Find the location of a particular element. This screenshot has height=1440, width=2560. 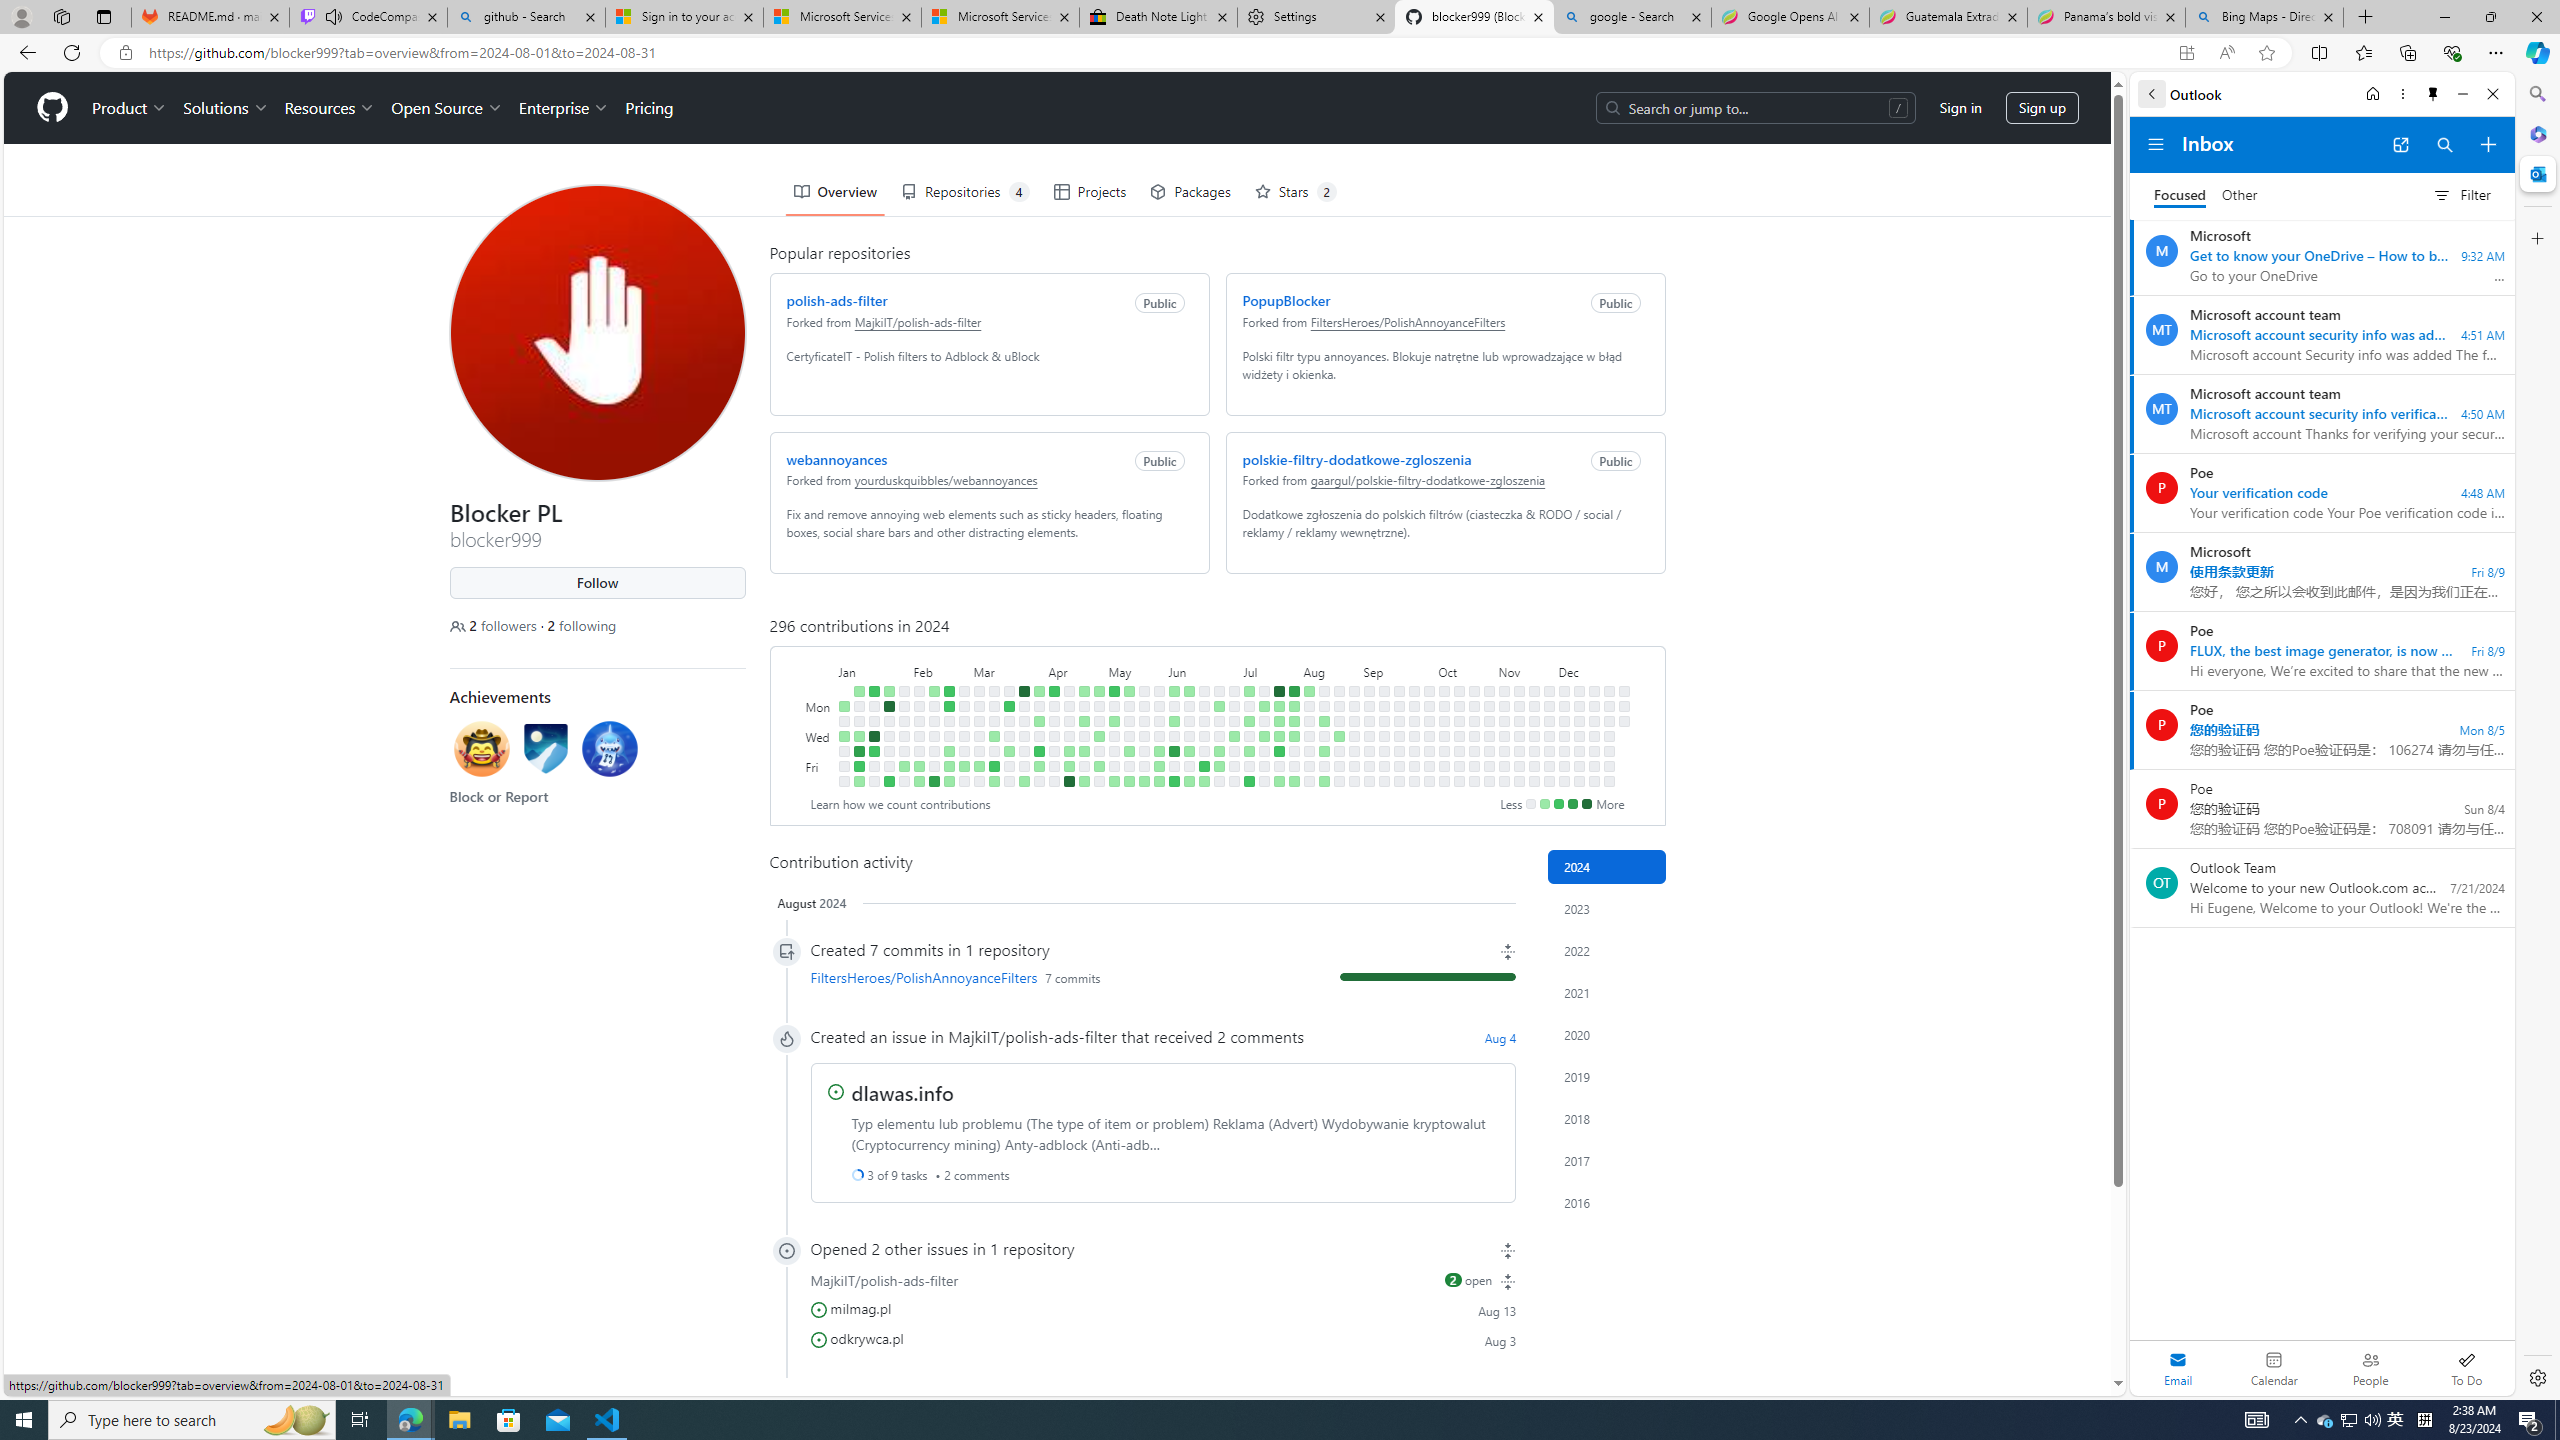

No contributions on September 23rd. is located at coordinates (1414, 706).